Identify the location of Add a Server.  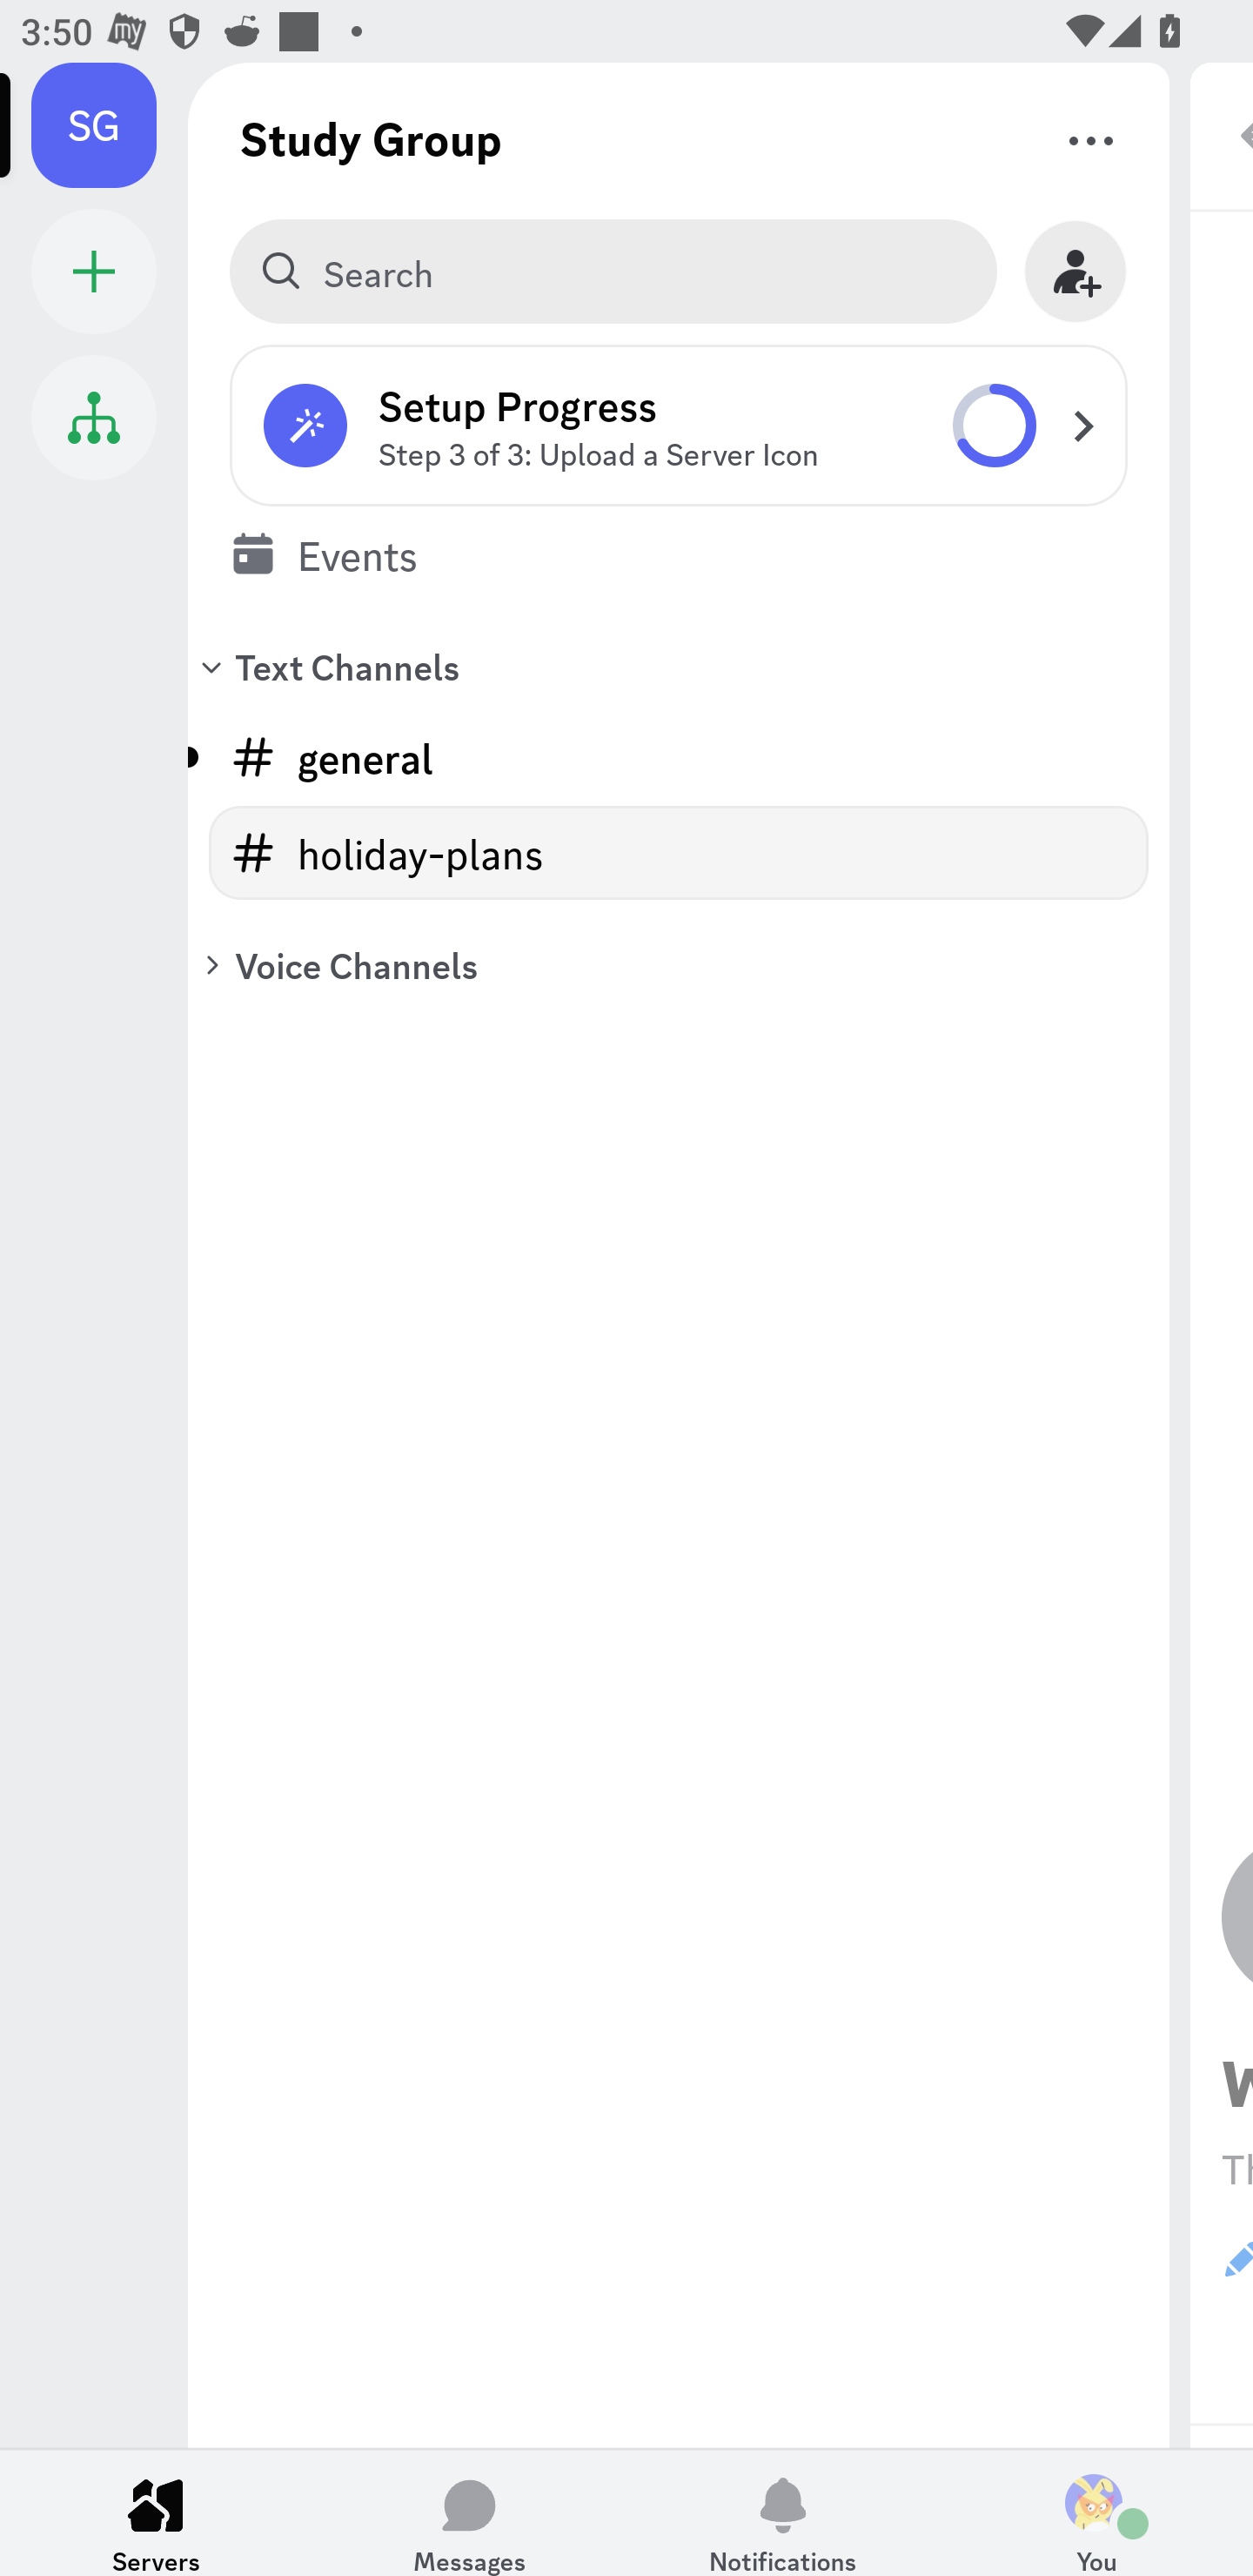
(94, 272).